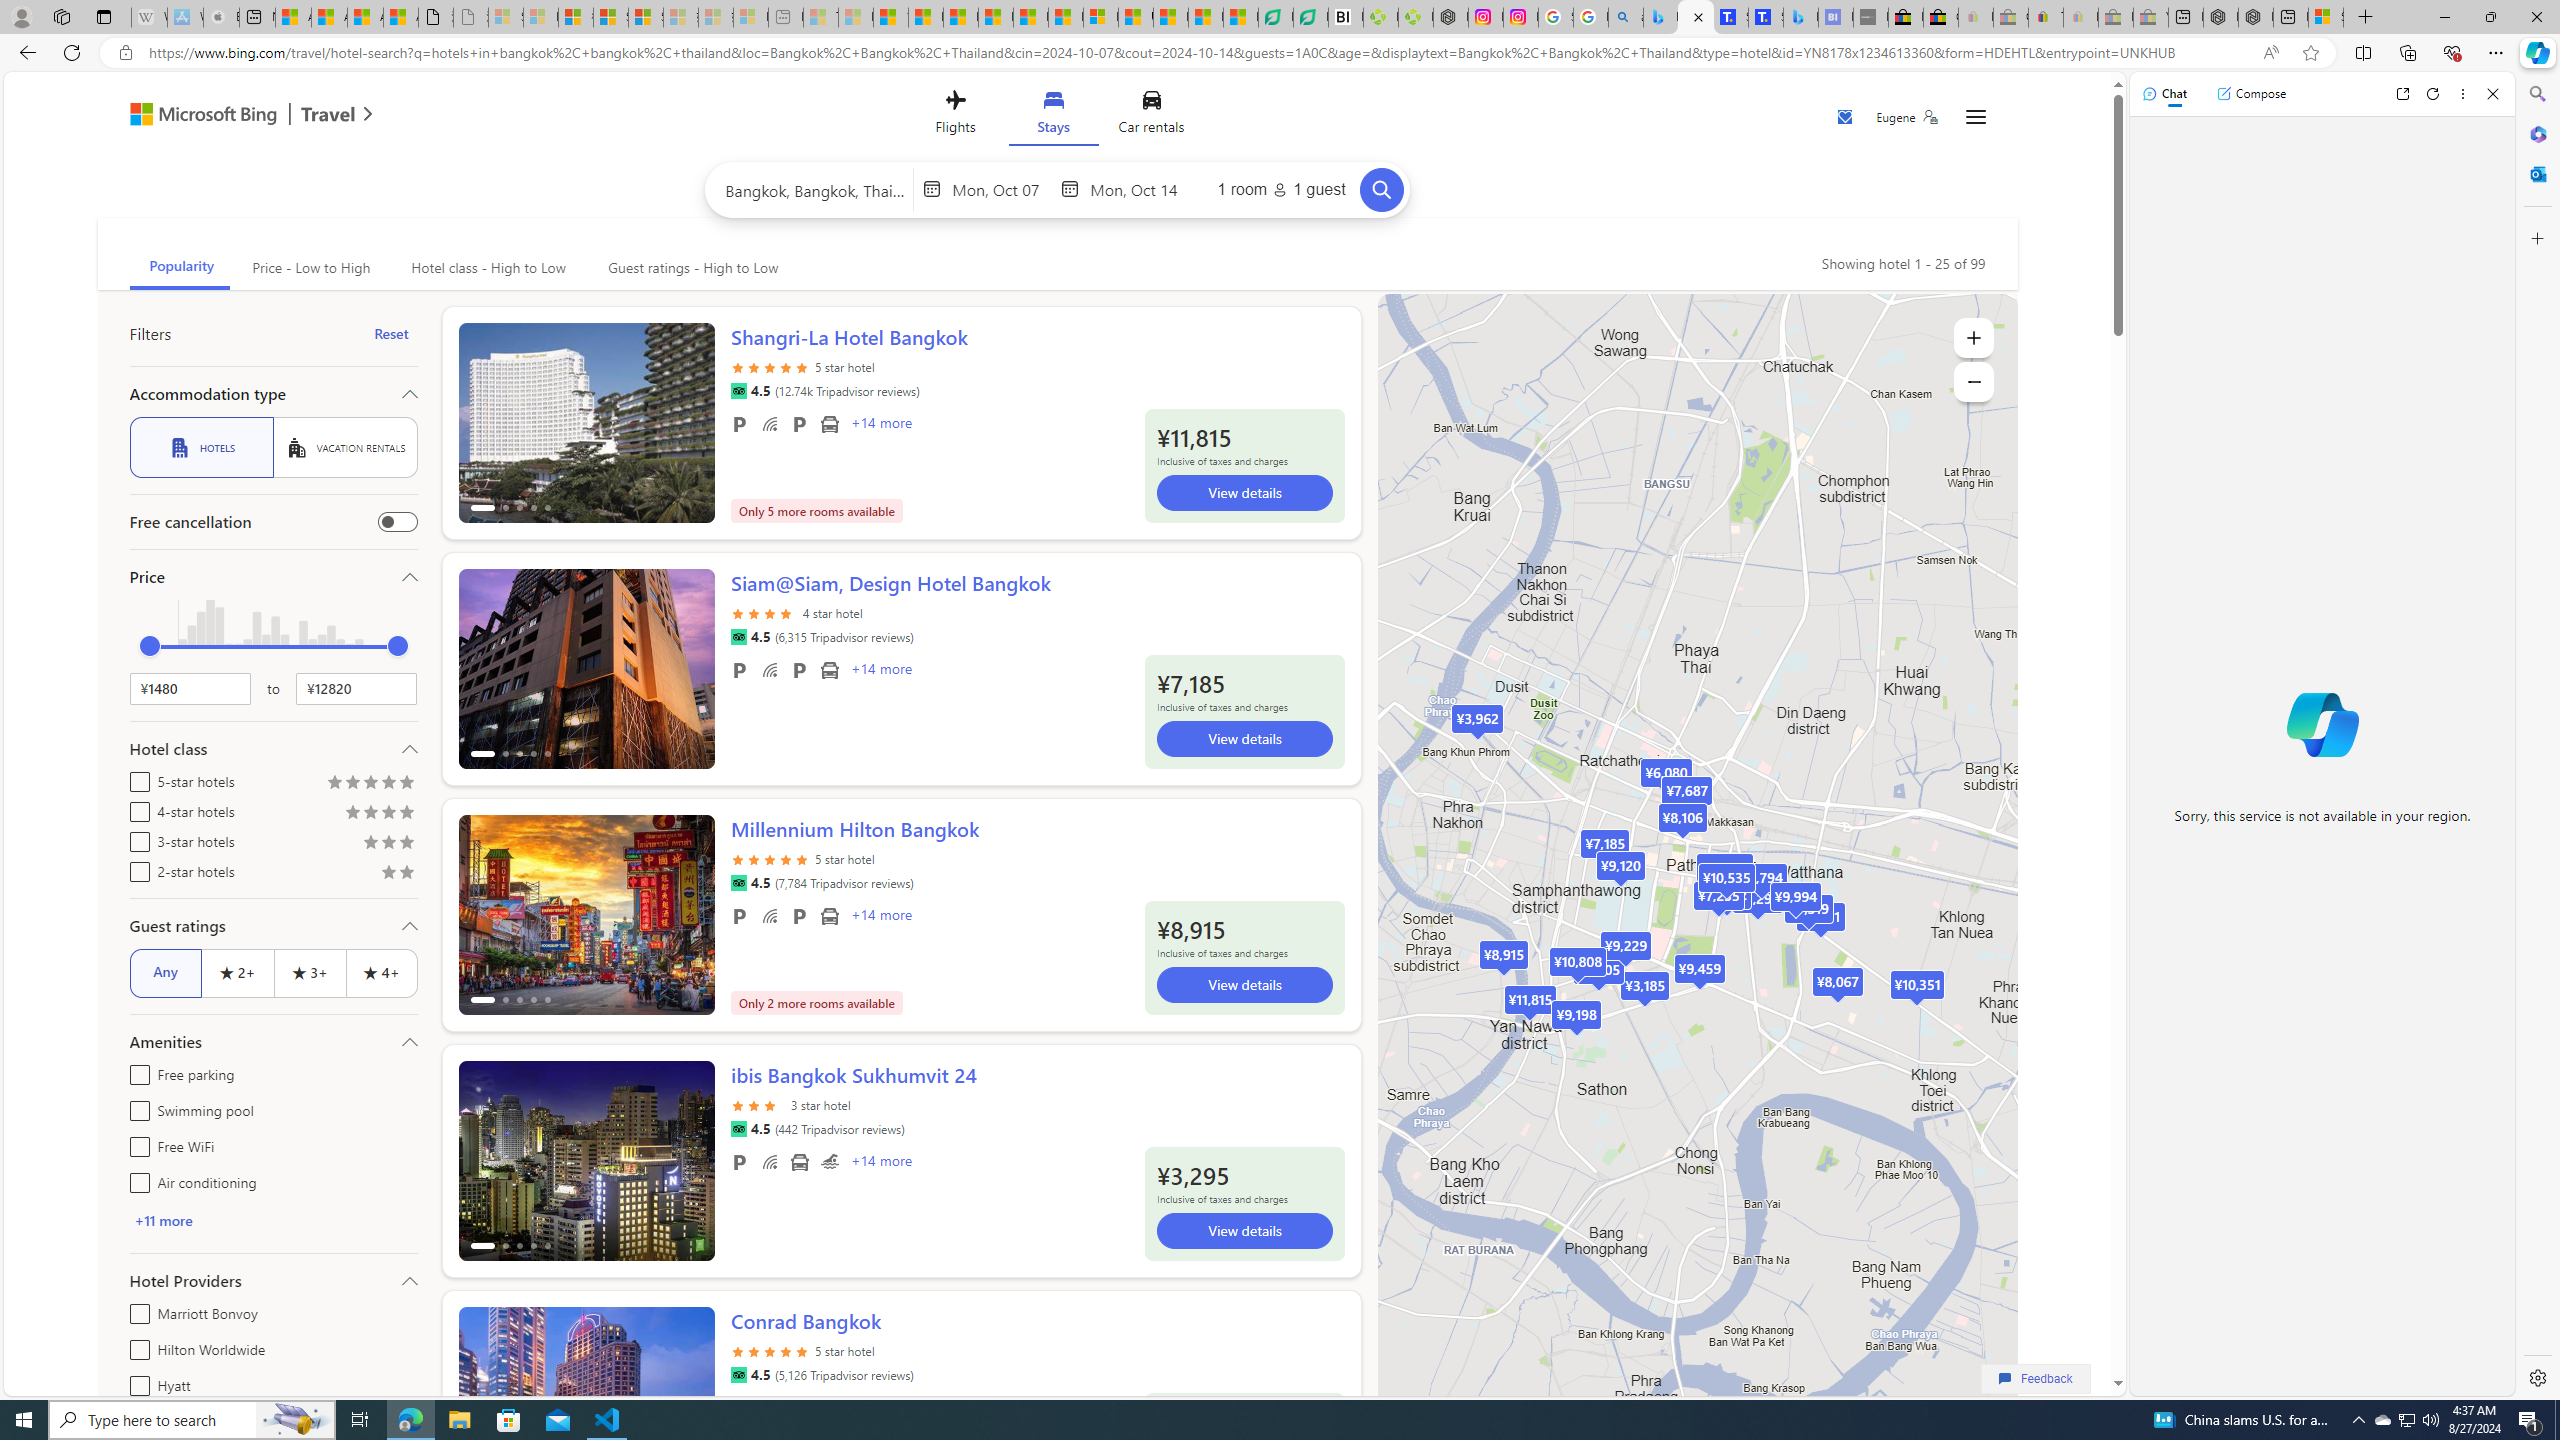 This screenshot has width=2560, height=1440. Describe the element at coordinates (272, 1220) in the screenshot. I see `+11 more` at that location.